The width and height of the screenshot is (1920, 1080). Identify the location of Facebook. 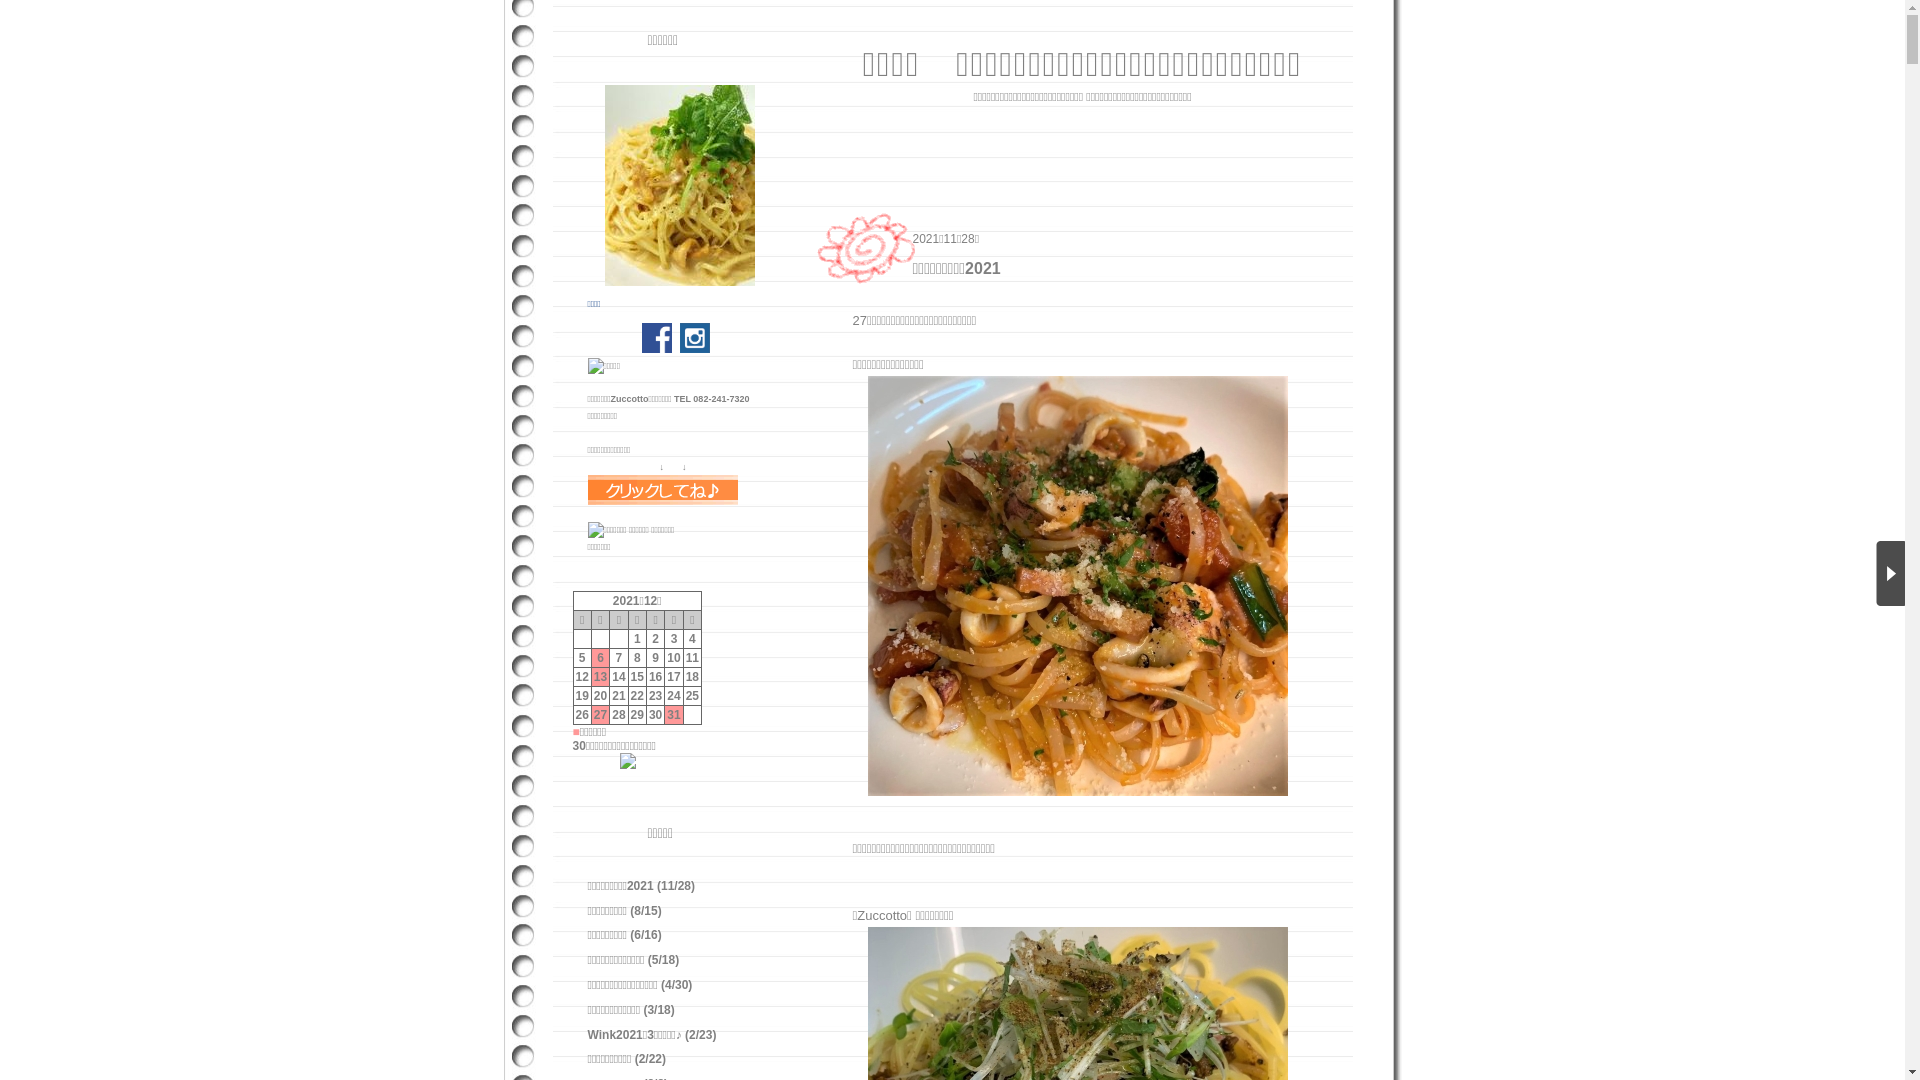
(657, 338).